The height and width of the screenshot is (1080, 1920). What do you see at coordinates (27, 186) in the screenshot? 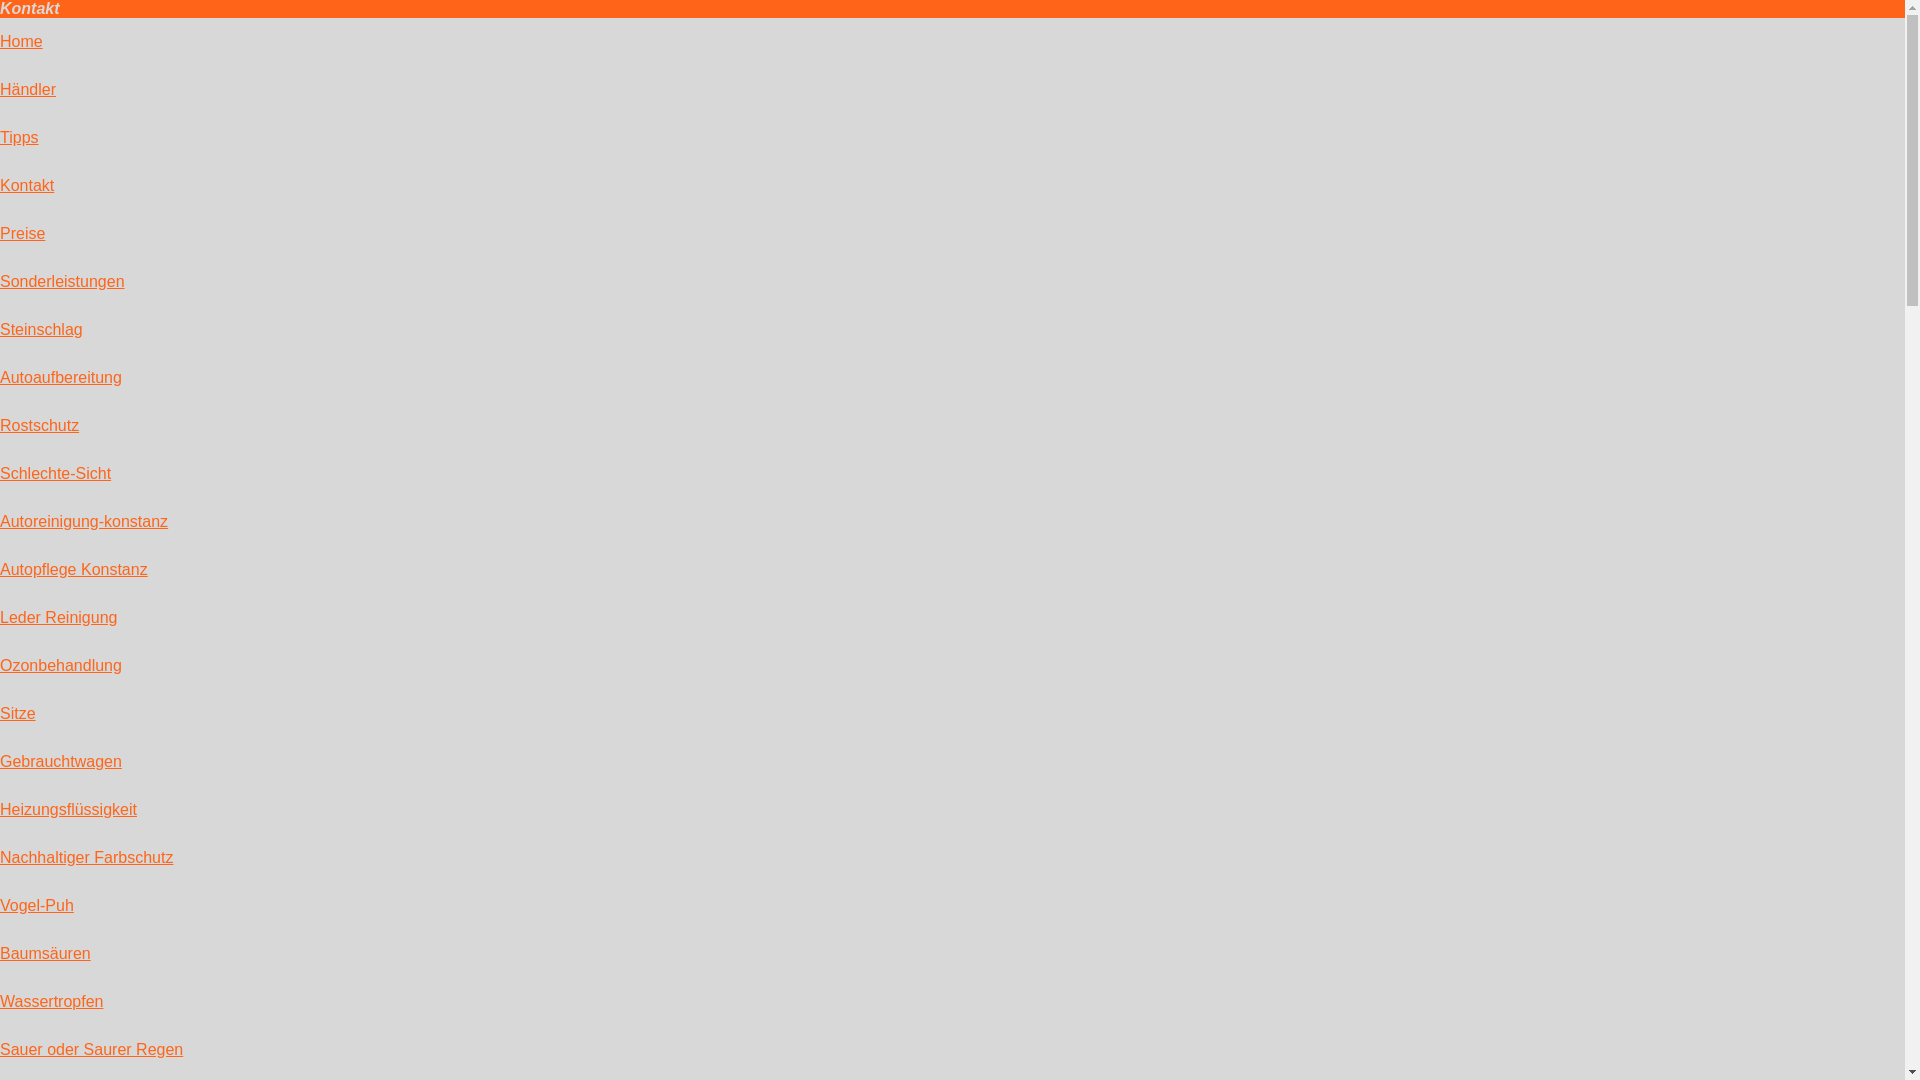
I see `Kontakt` at bounding box center [27, 186].